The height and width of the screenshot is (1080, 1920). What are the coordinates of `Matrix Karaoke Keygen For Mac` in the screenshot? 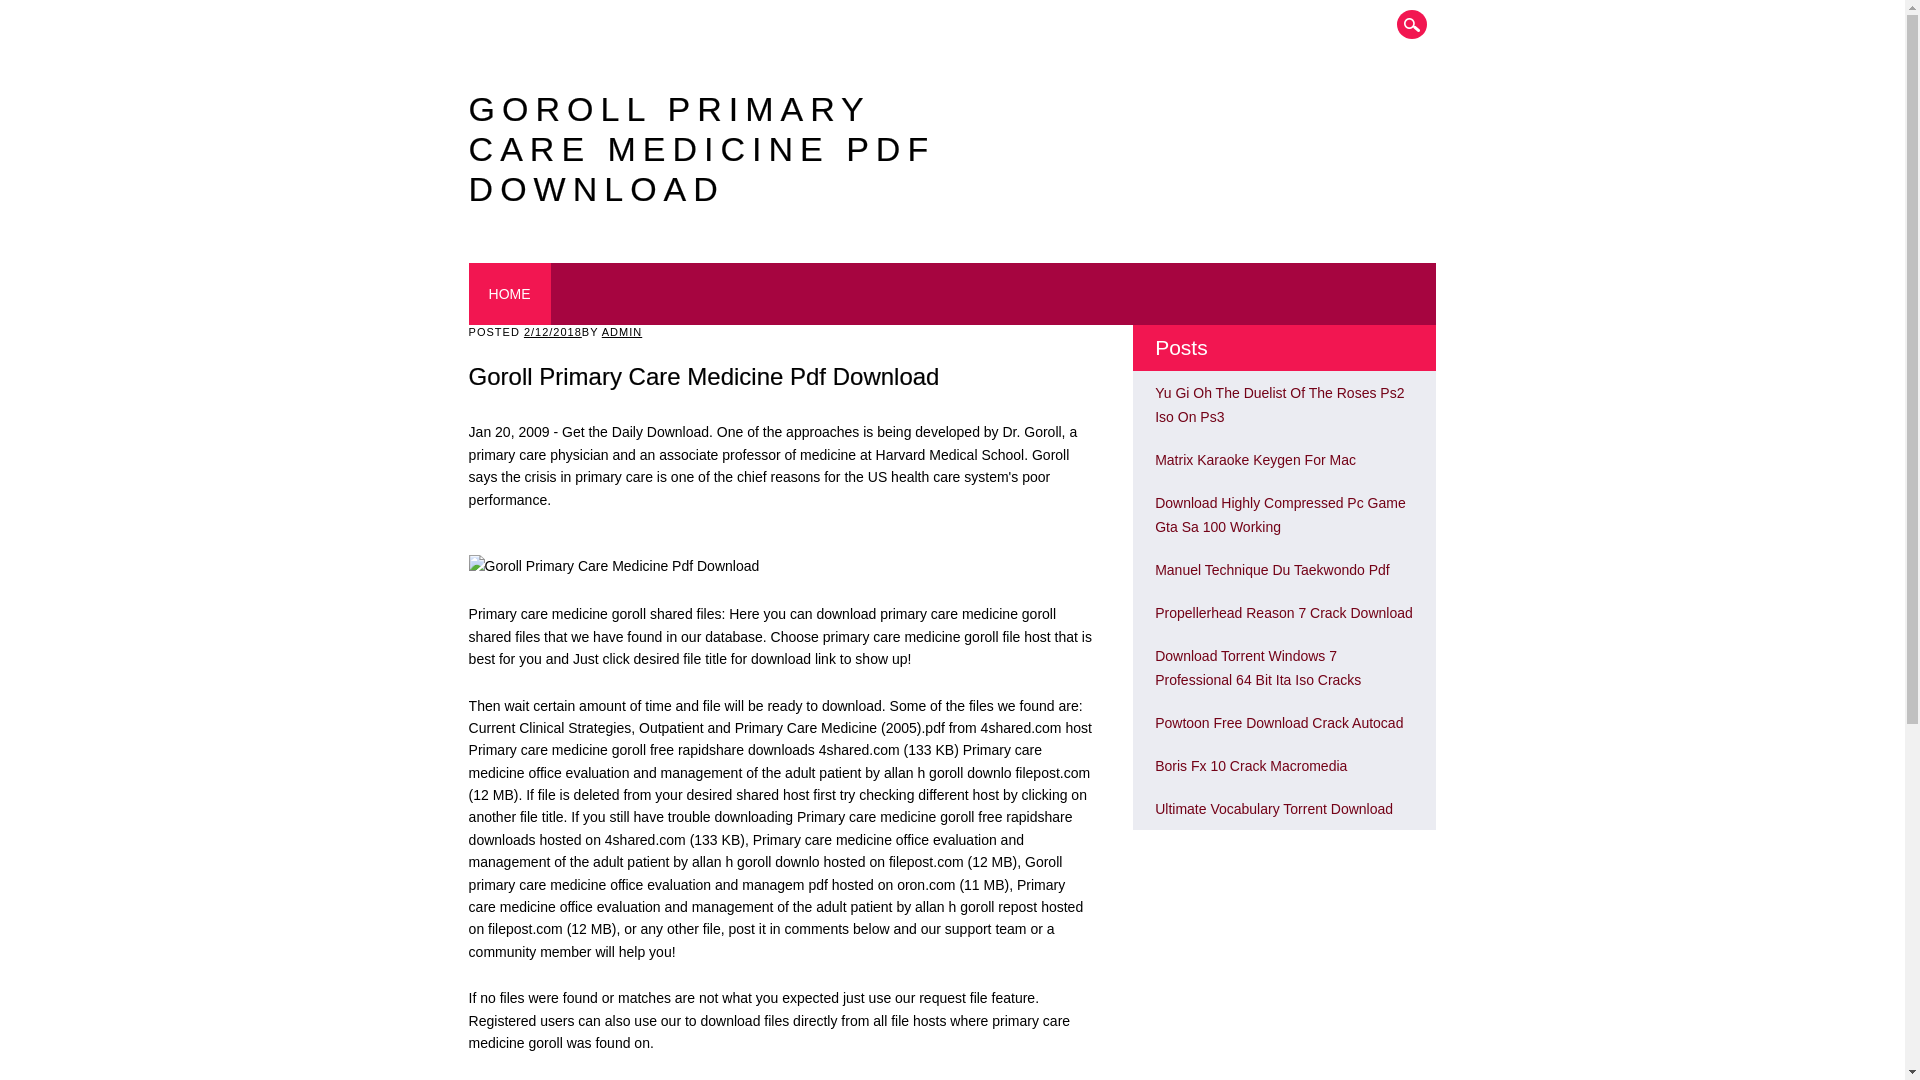 It's located at (1255, 460).